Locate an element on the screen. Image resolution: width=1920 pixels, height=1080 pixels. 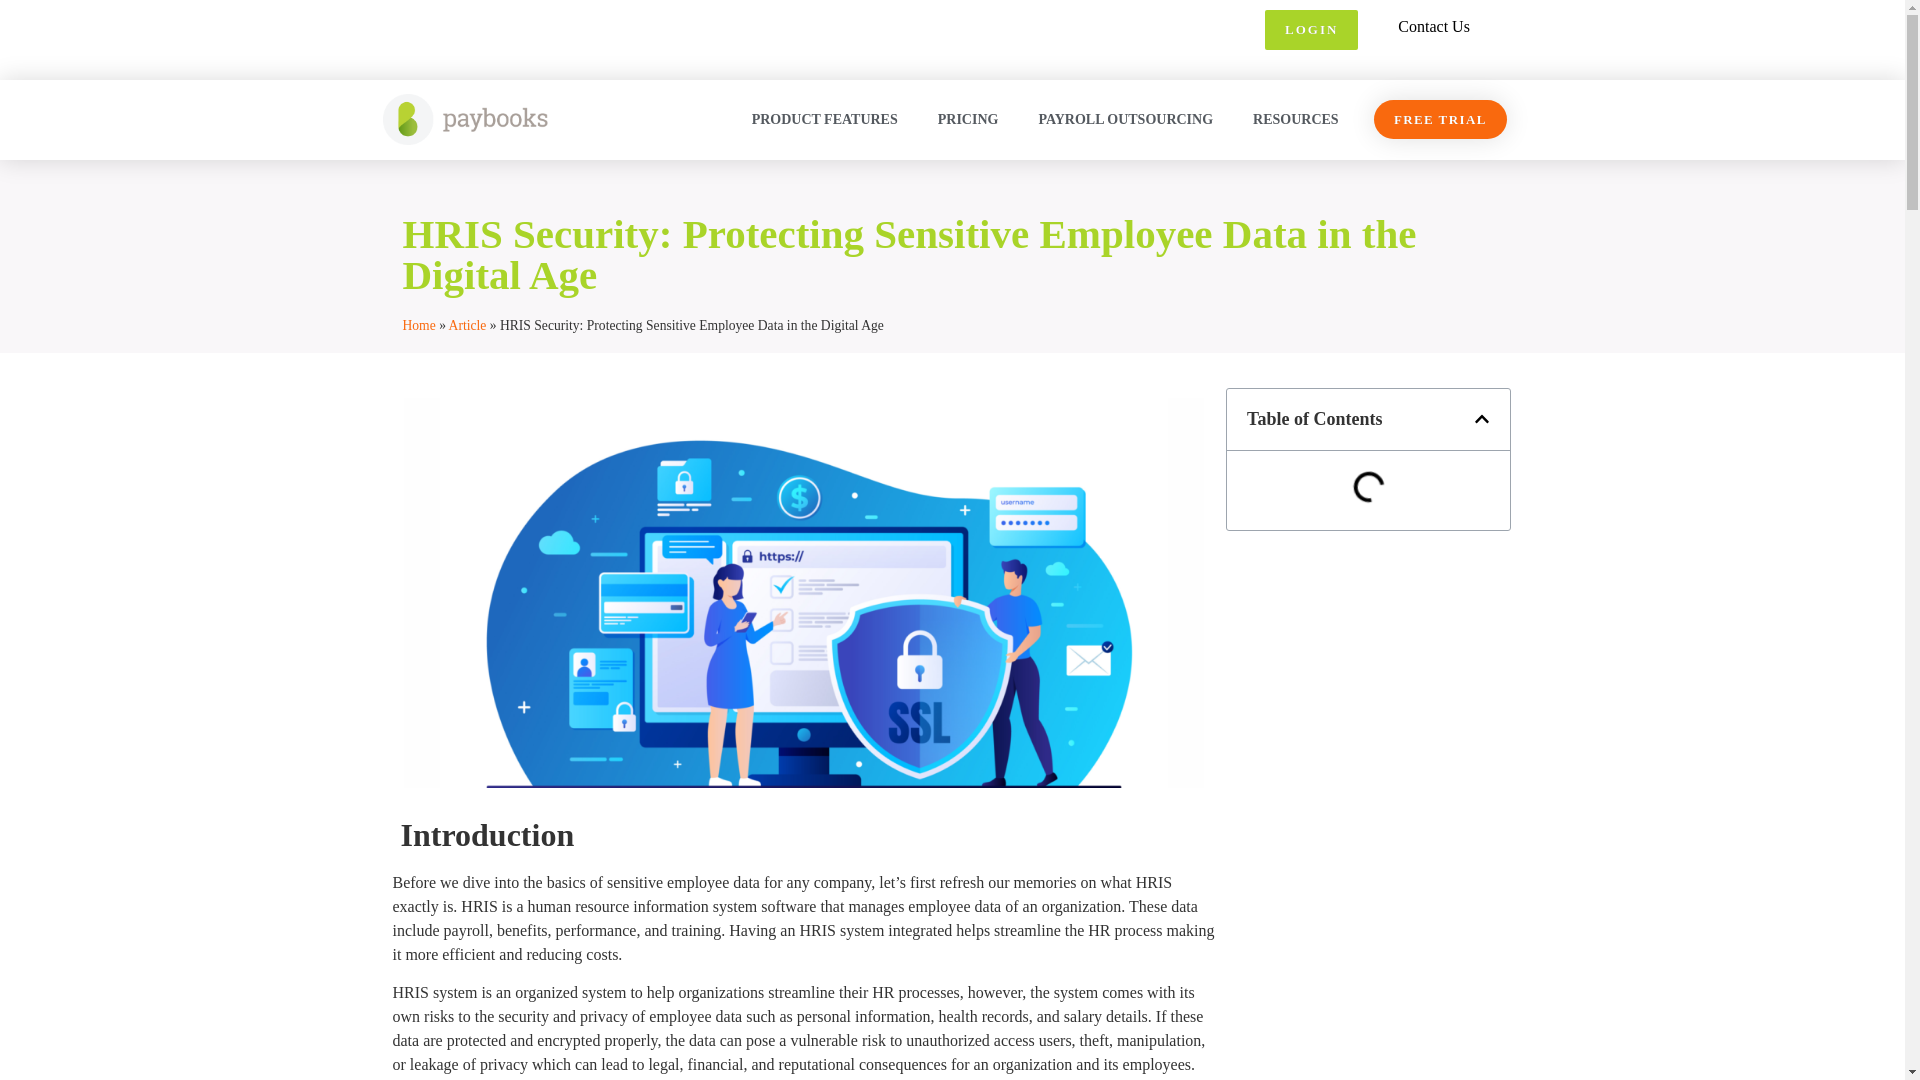
RESOURCES is located at coordinates (1296, 119).